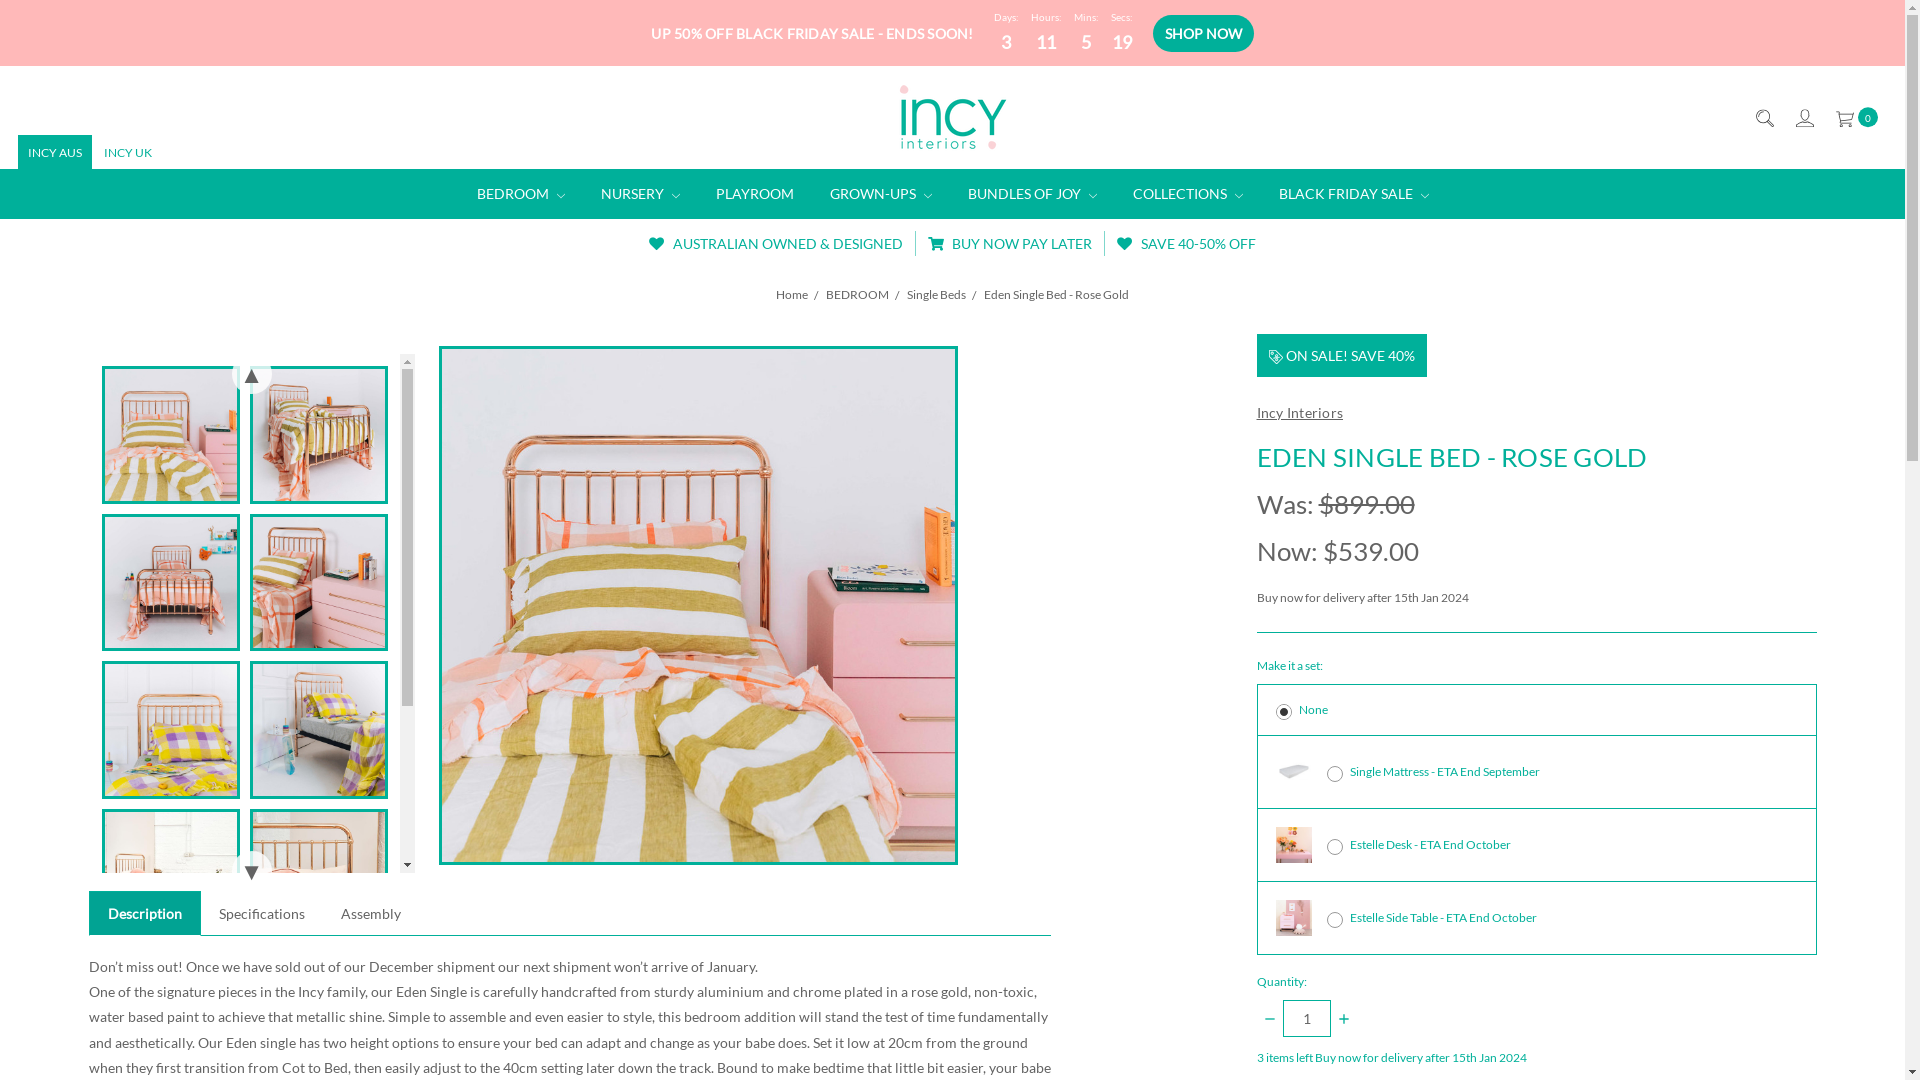  Describe the element at coordinates (881, 194) in the screenshot. I see `GROWN-UPS` at that location.